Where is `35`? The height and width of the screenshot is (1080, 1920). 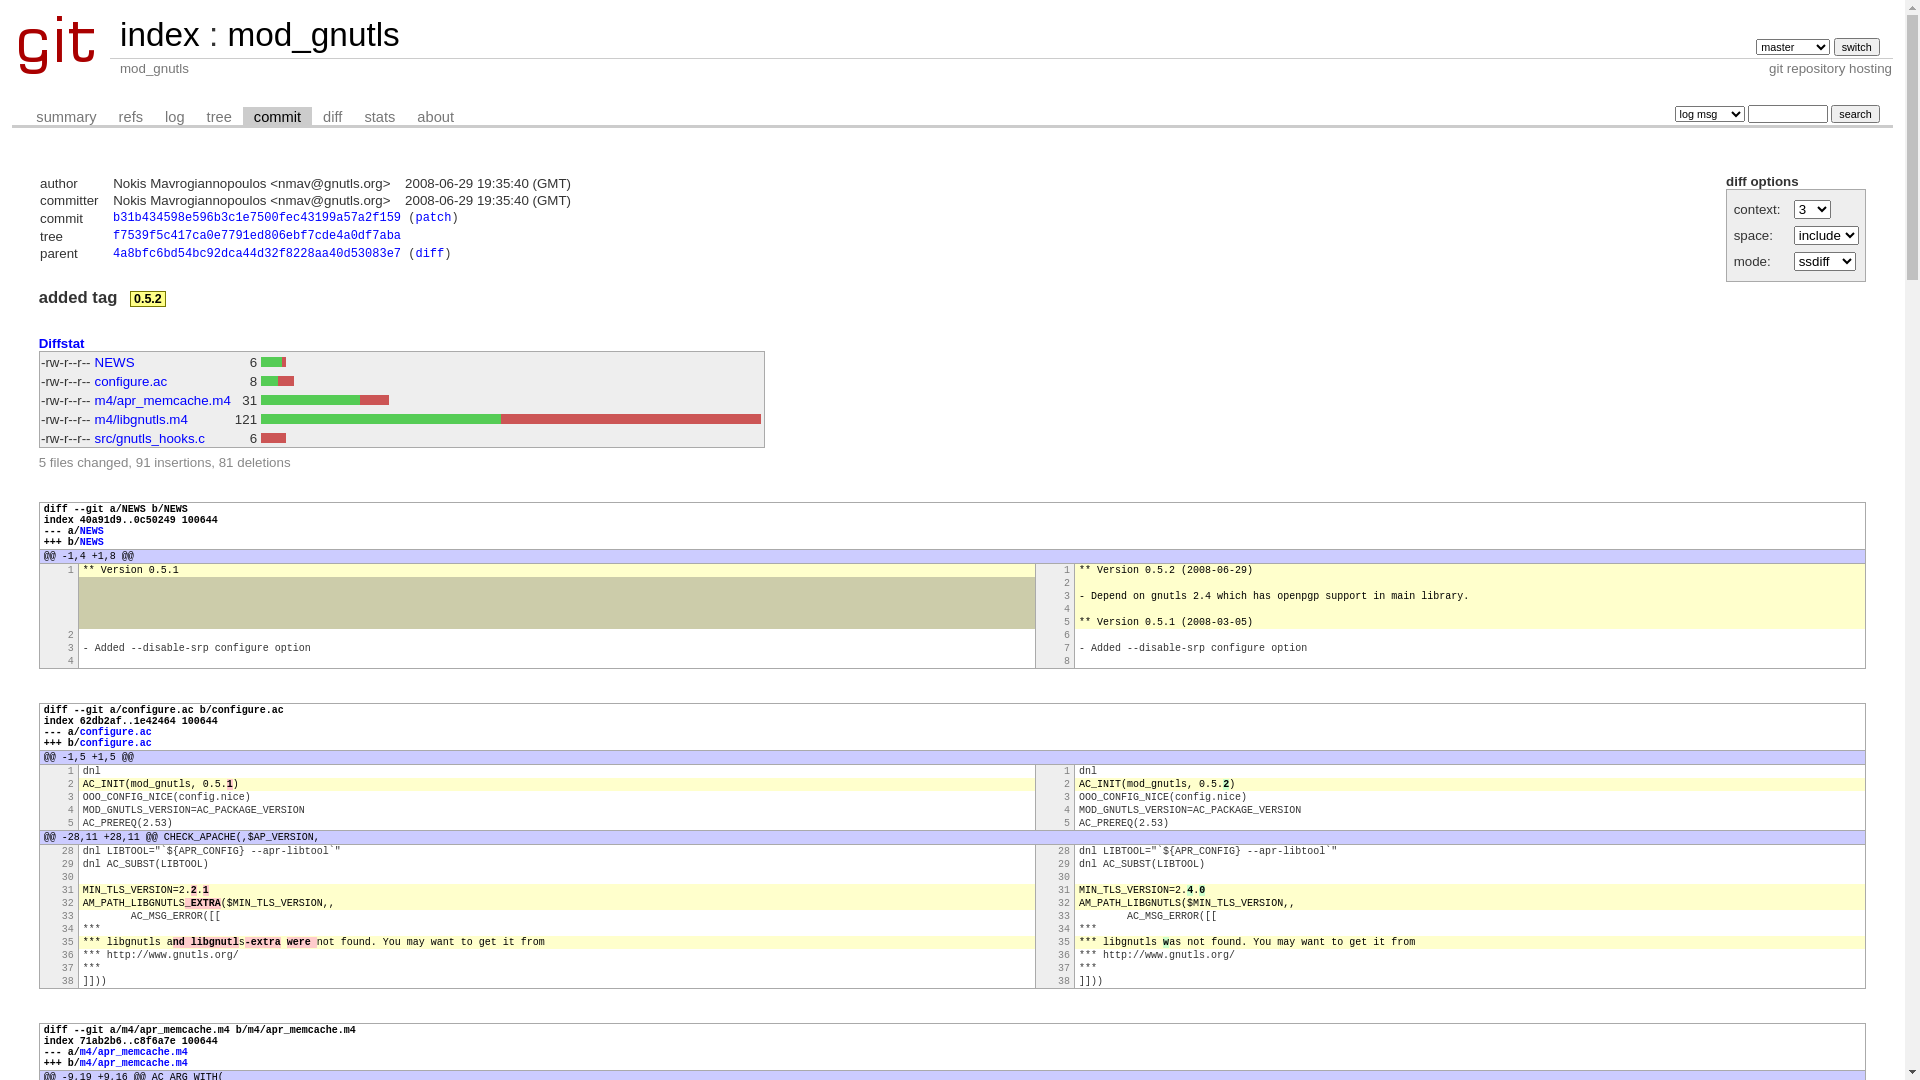
35 is located at coordinates (1064, 942).